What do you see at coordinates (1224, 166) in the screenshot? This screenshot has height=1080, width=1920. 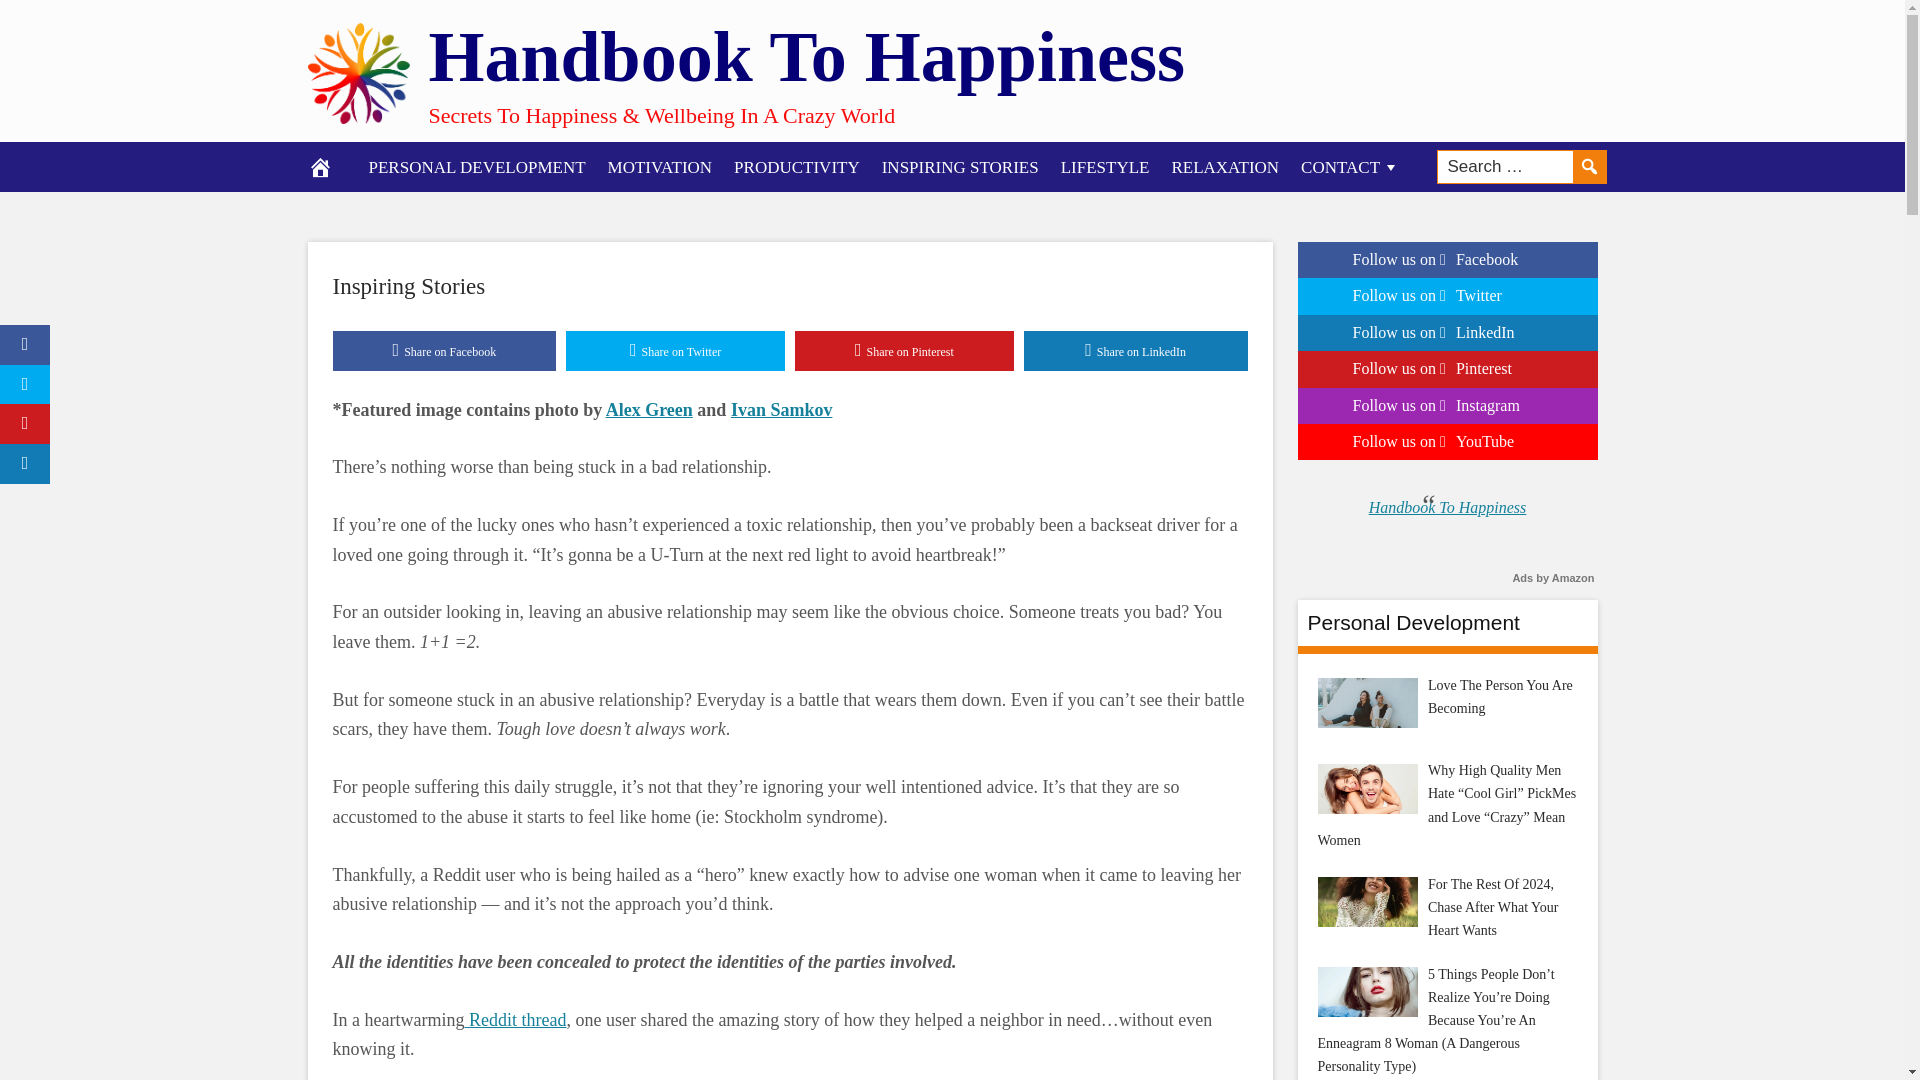 I see `RELAXATION` at bounding box center [1224, 166].